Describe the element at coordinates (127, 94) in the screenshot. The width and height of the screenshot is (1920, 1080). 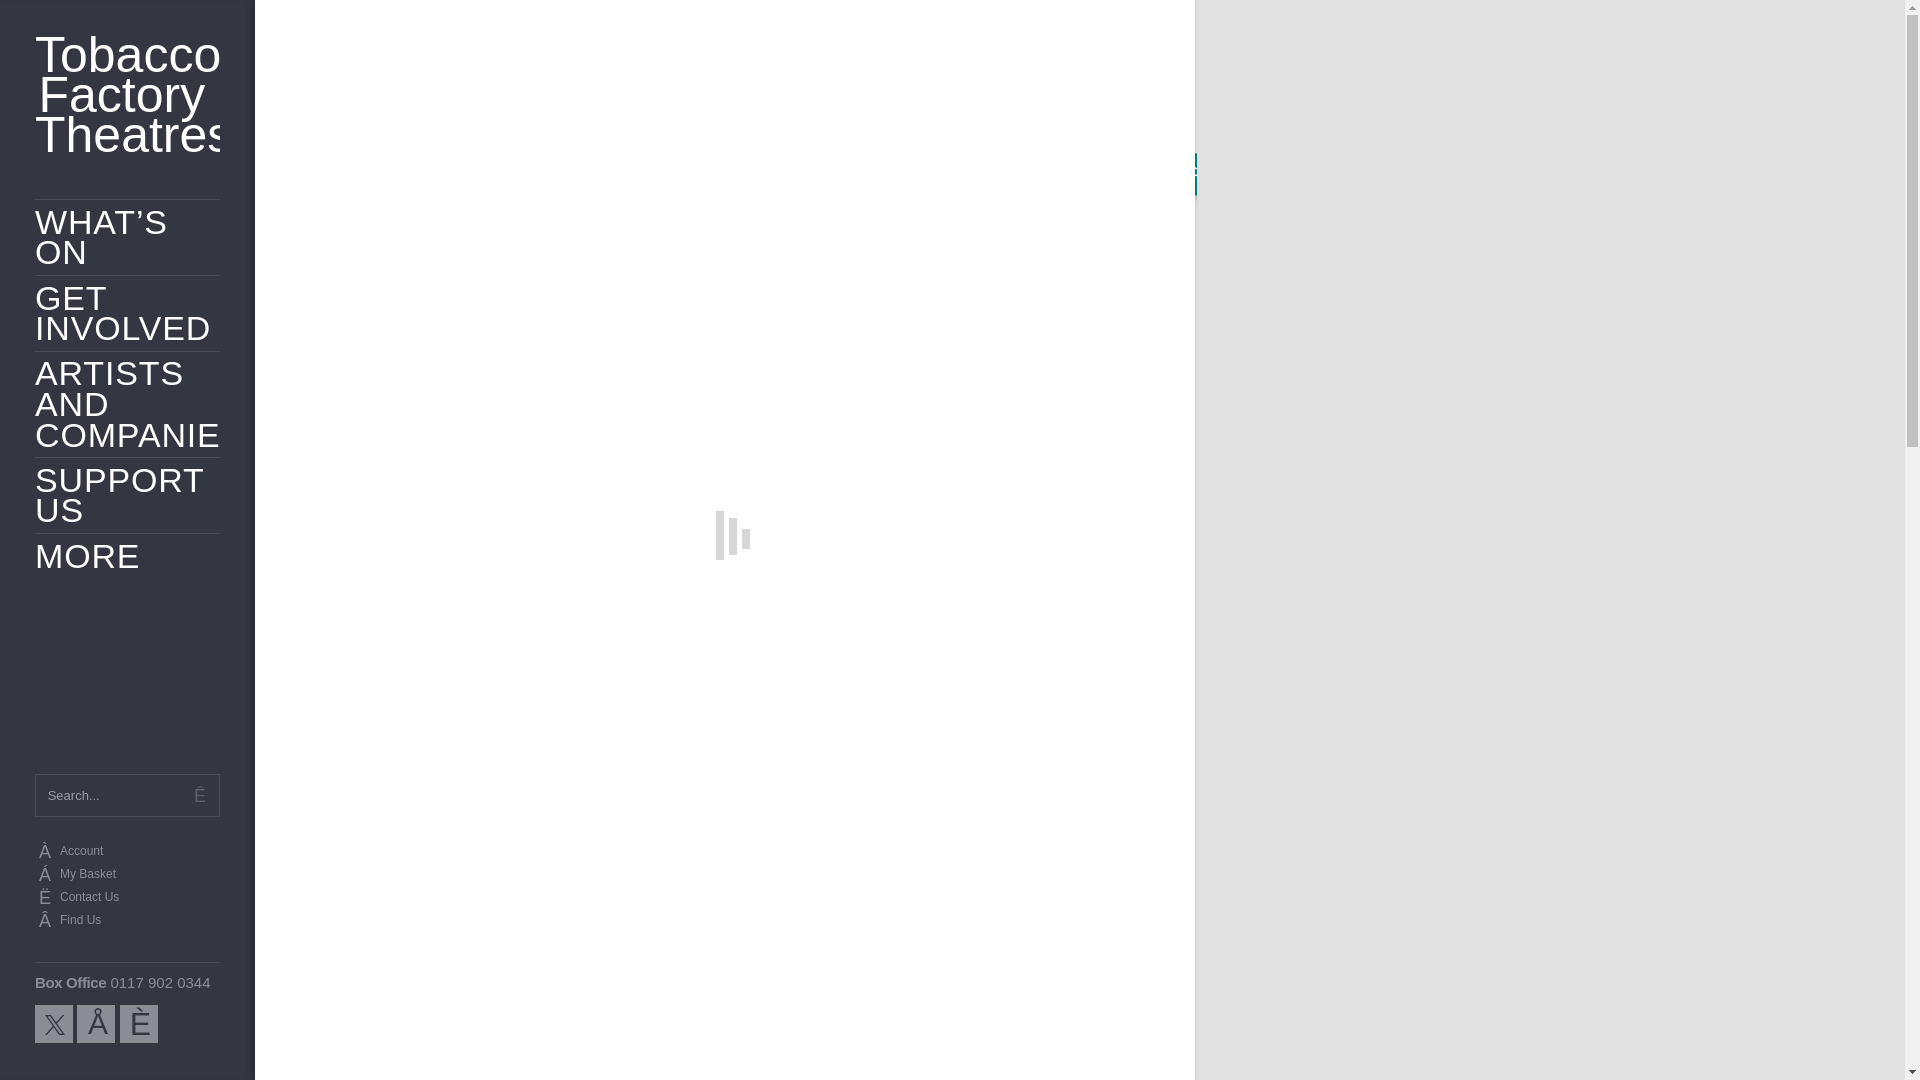
I see `Tobacco Factory Theatres` at that location.